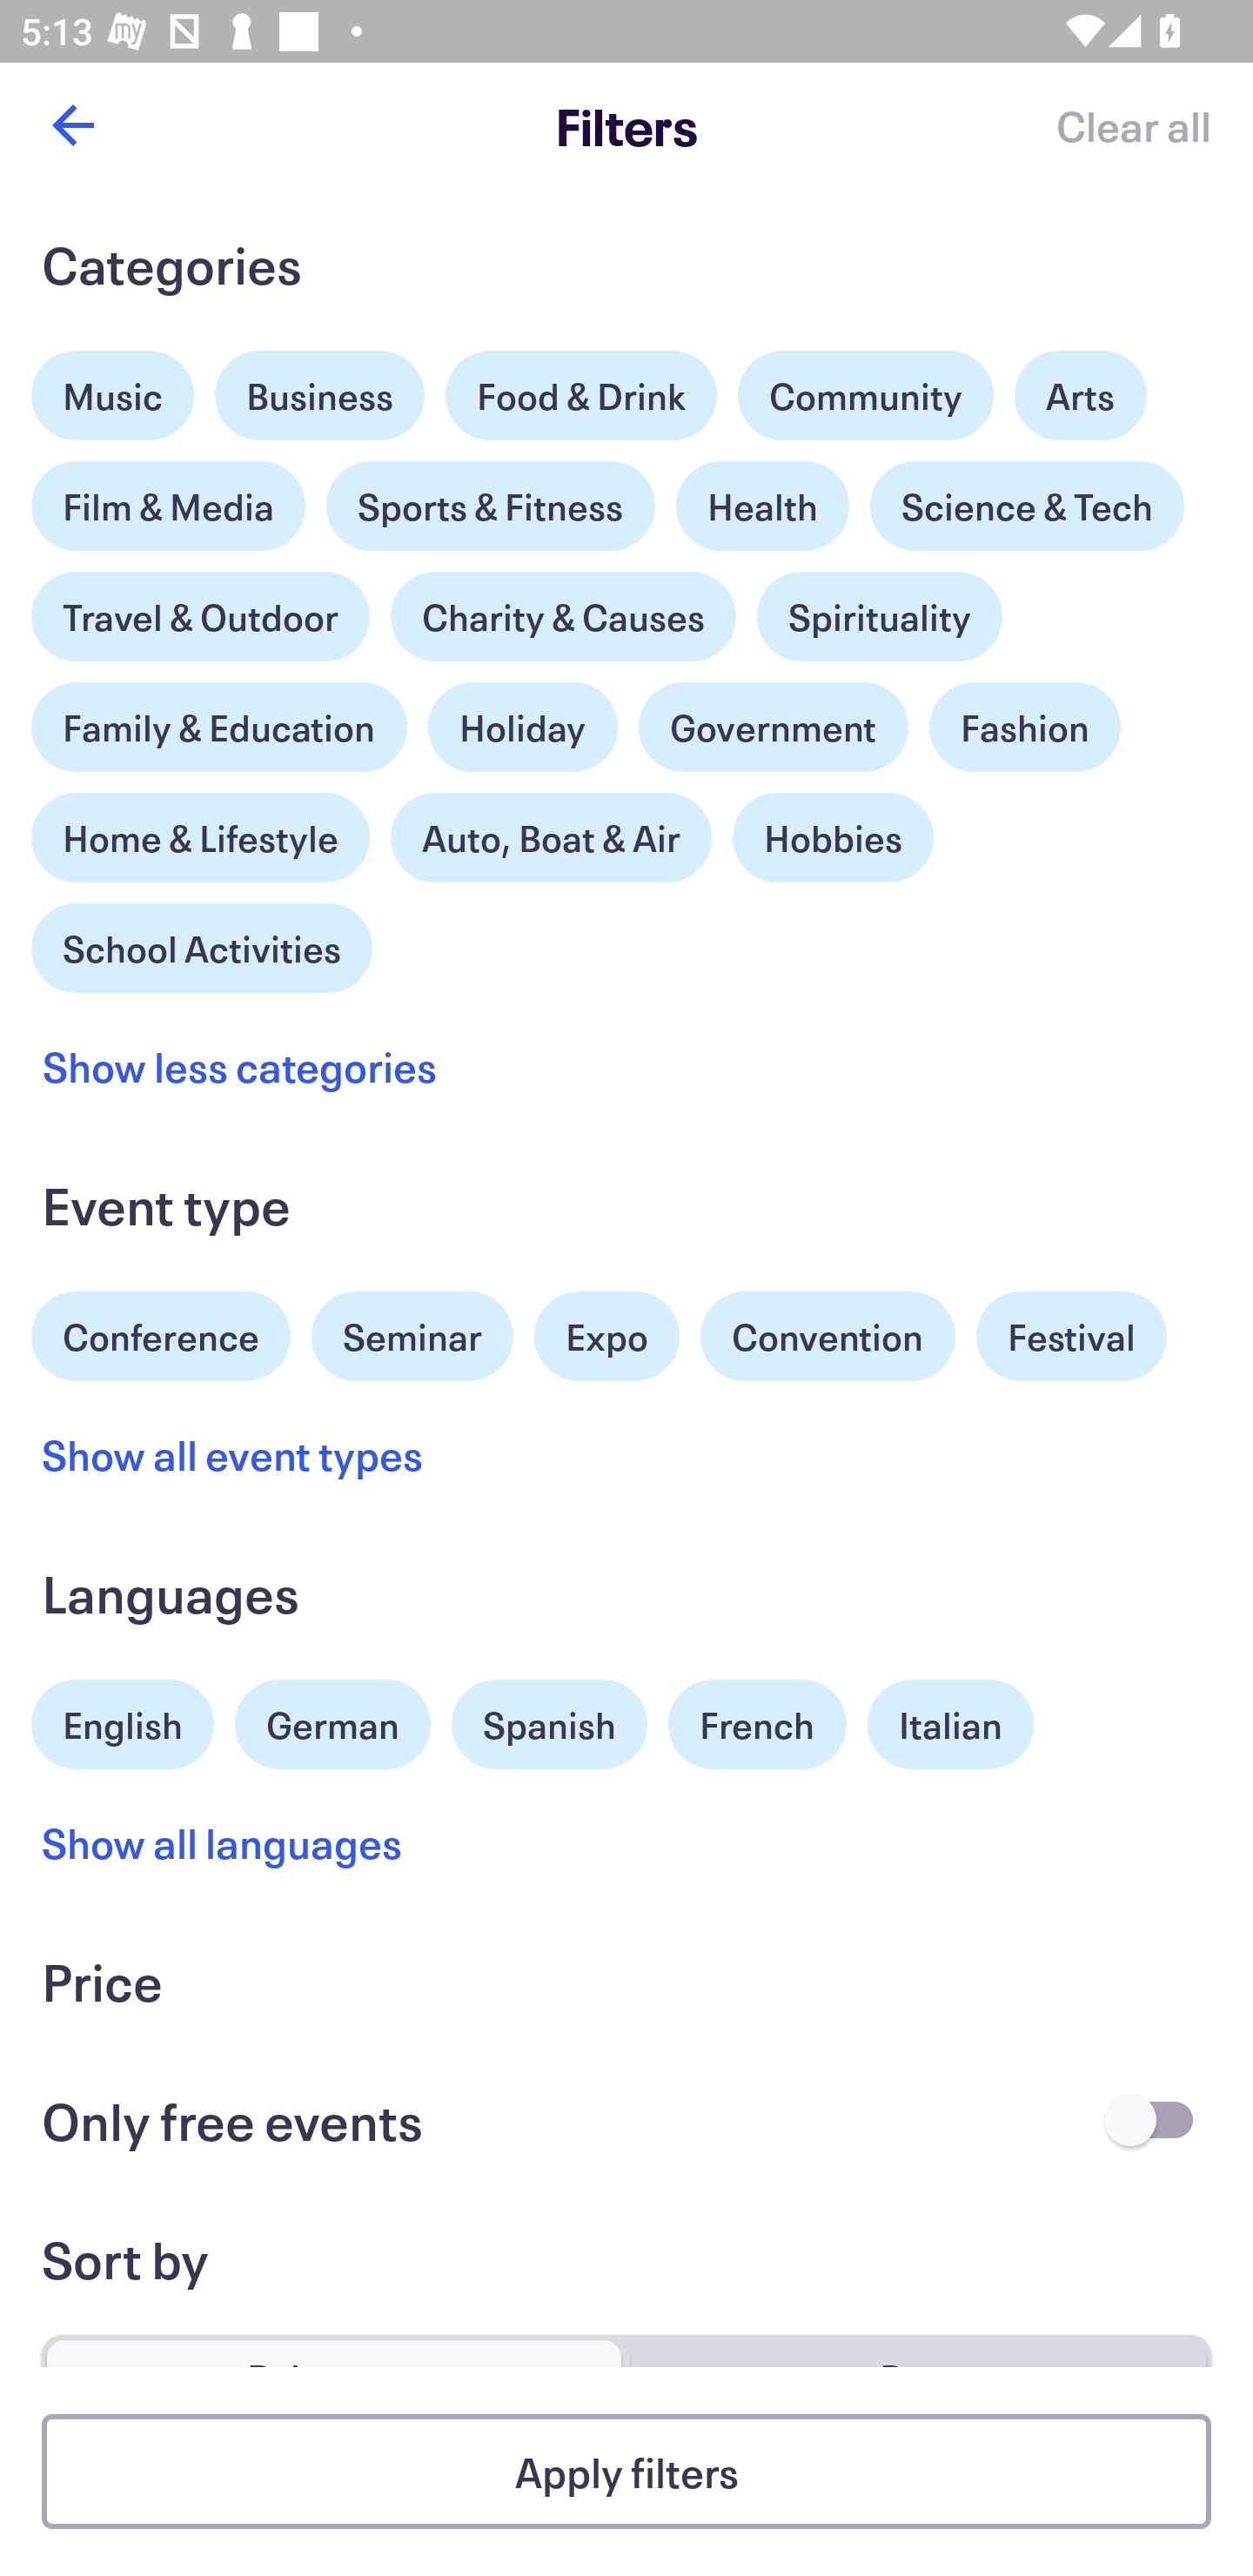 Image resolution: width=1253 pixels, height=2576 pixels. I want to click on Conference, so click(161, 1333).